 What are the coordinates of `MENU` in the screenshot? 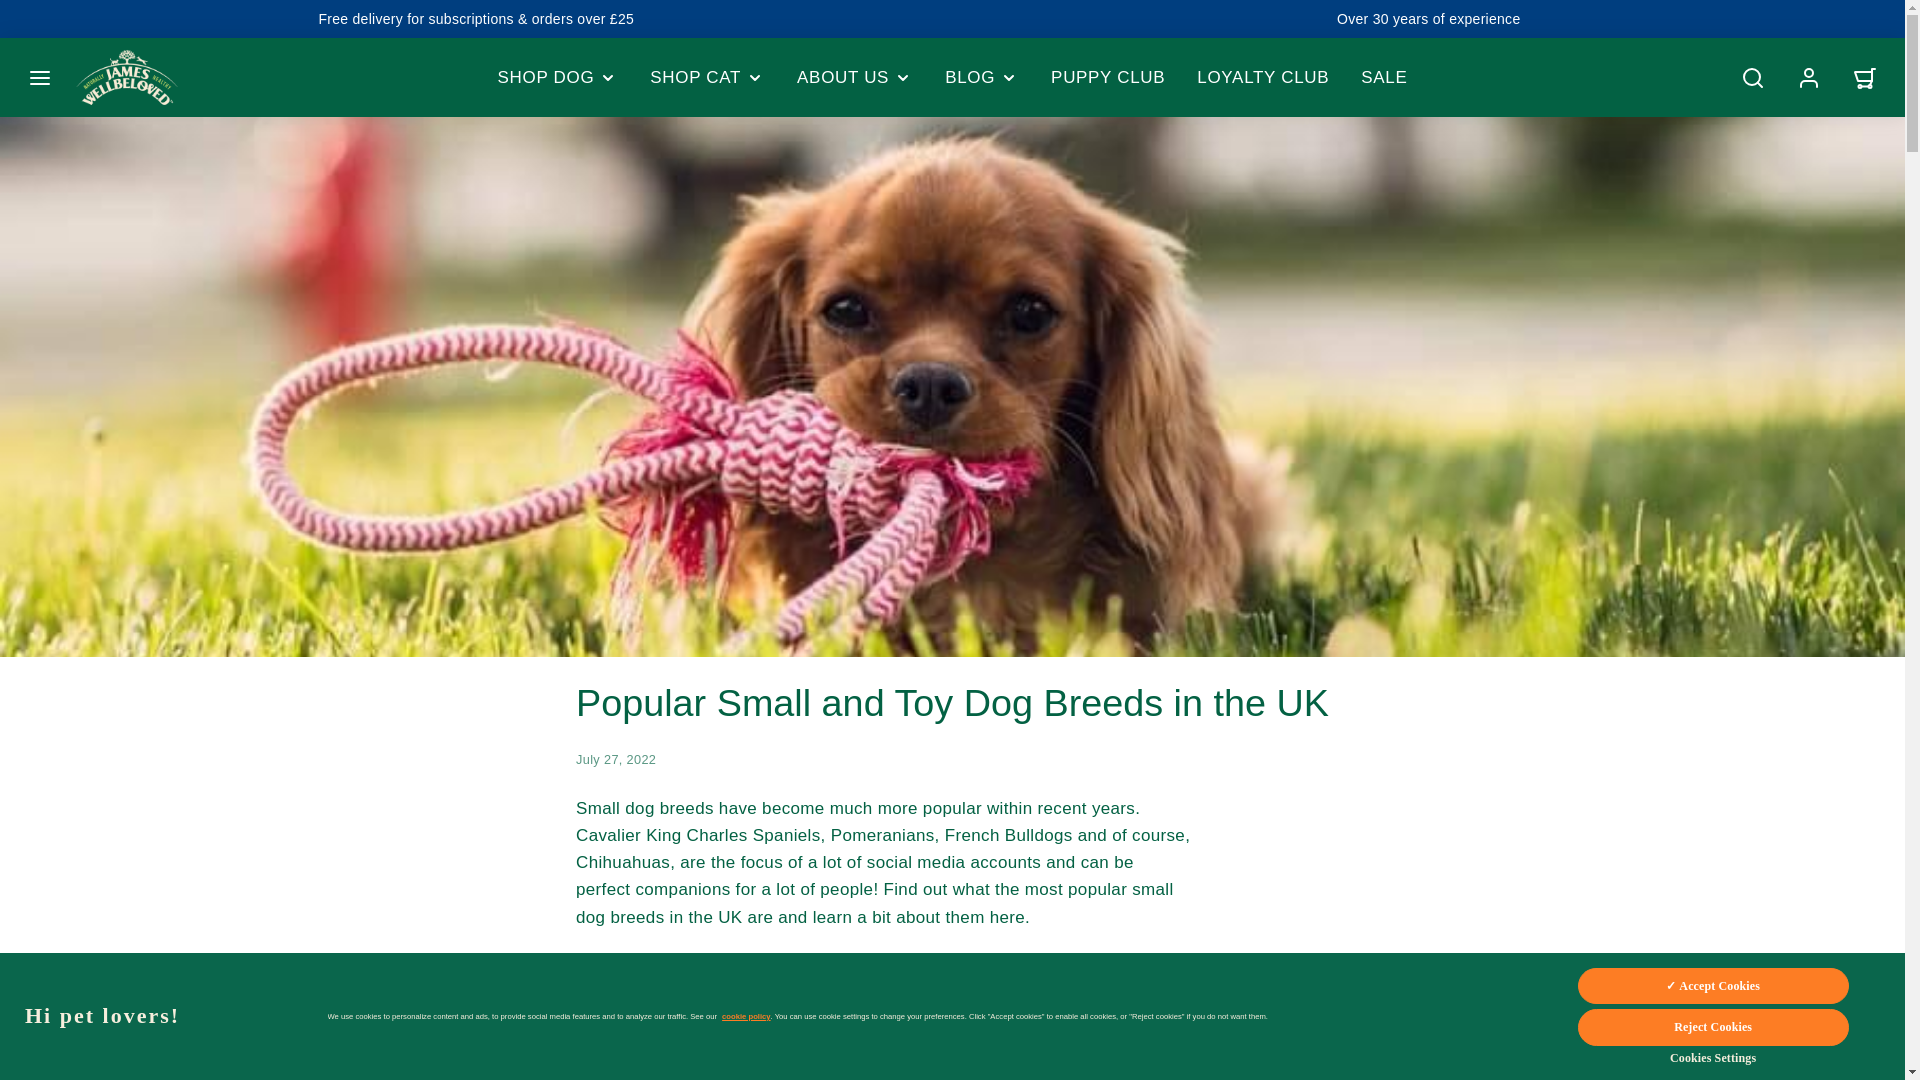 It's located at (39, 78).